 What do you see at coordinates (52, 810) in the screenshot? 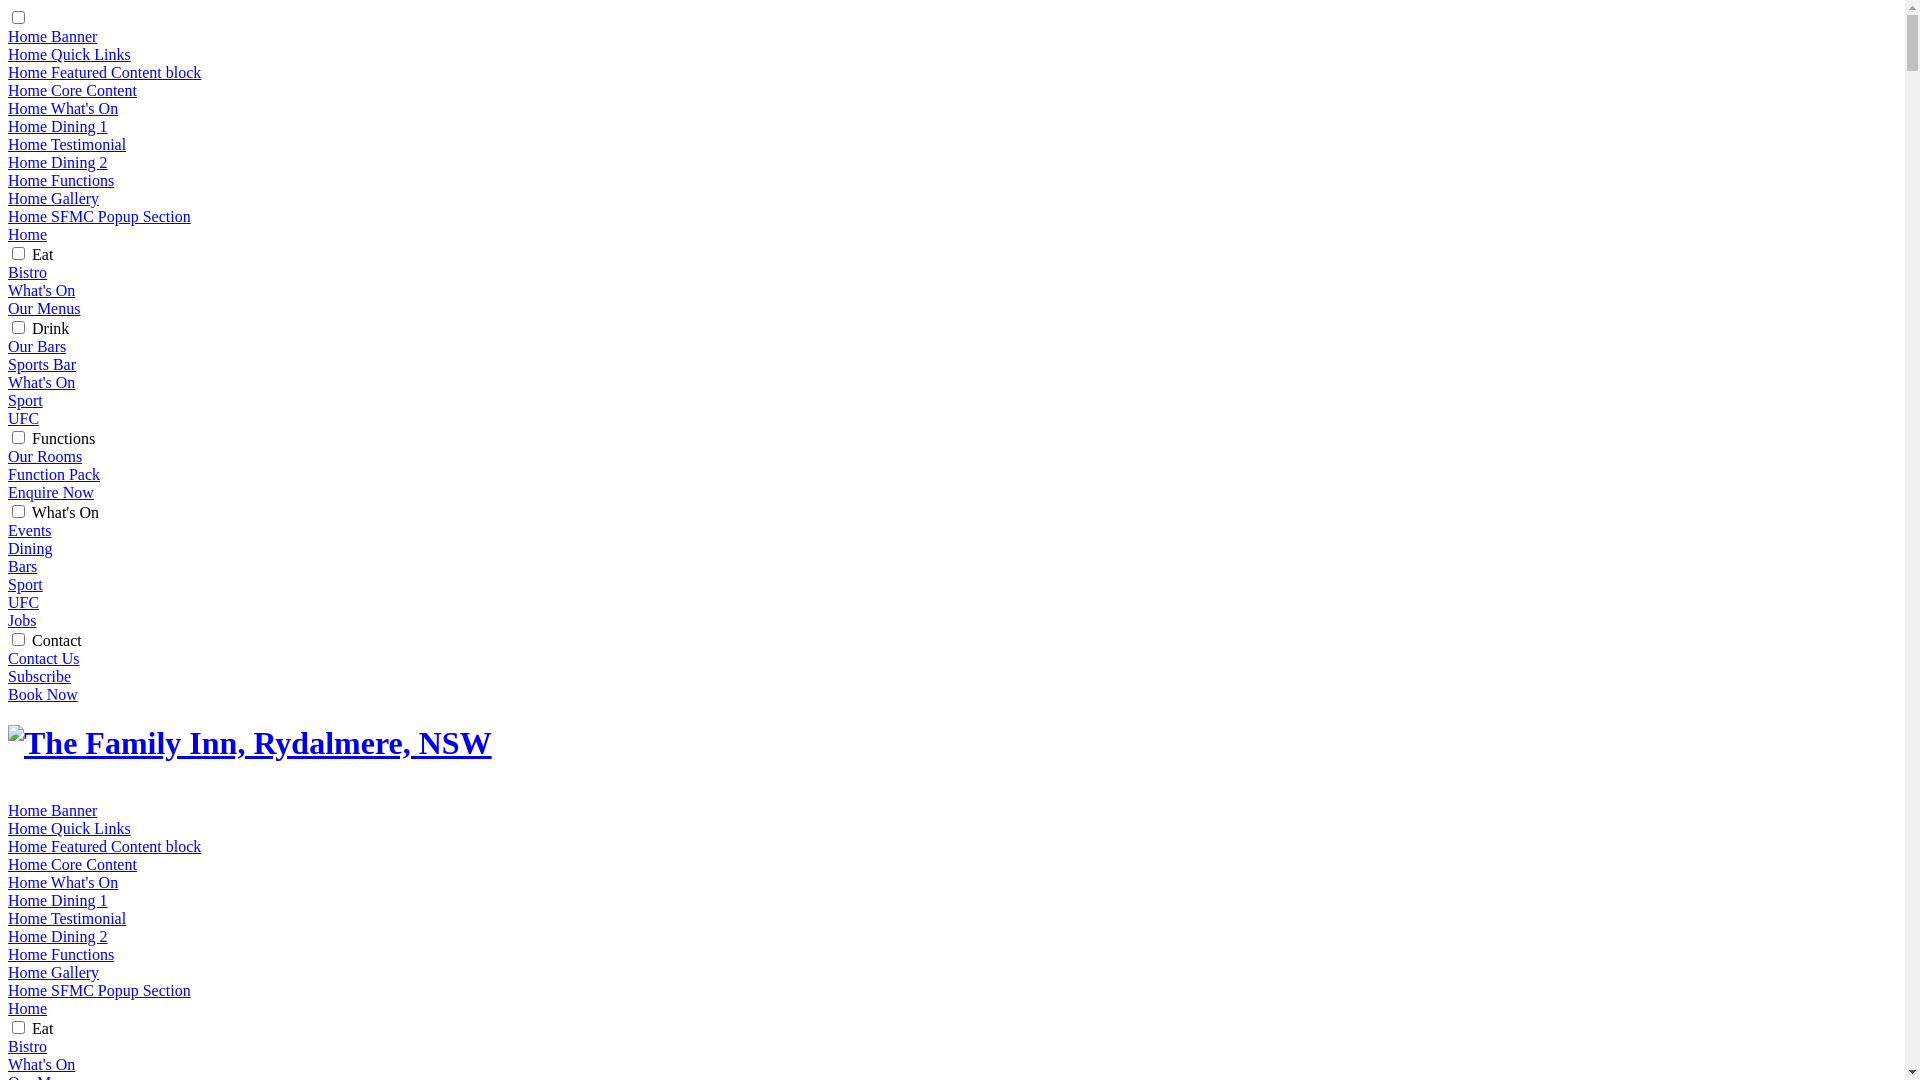
I see `Home Banner` at bounding box center [52, 810].